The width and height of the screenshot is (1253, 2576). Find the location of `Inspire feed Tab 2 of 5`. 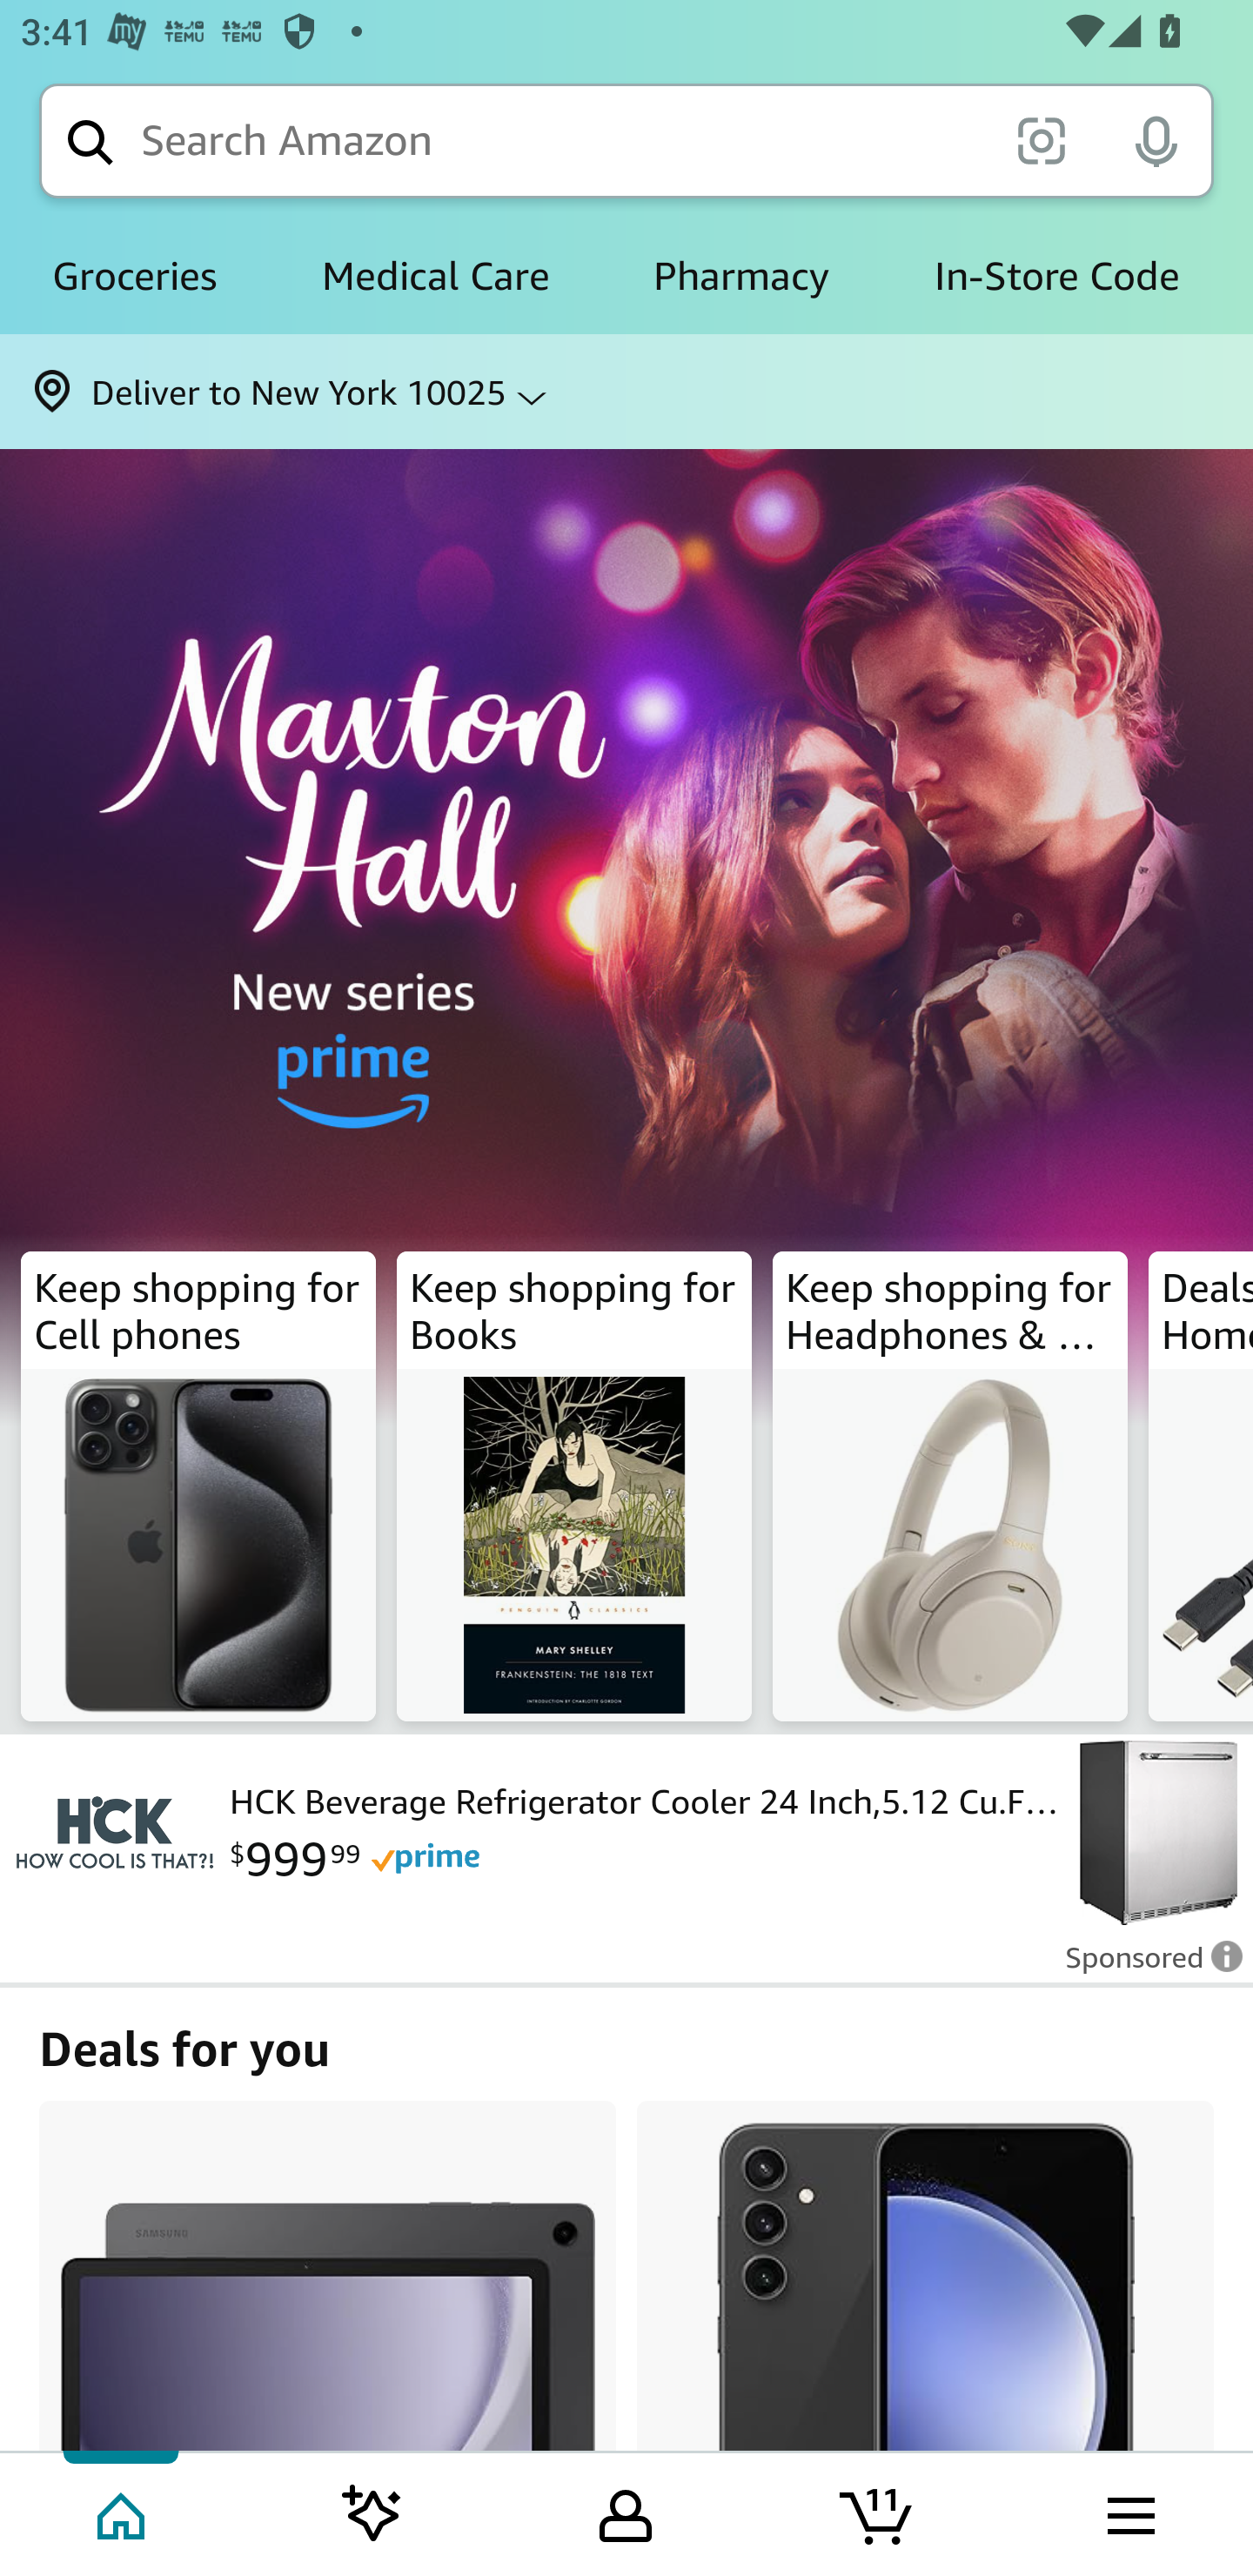

Inspire feed Tab 2 of 5 is located at coordinates (372, 2512).